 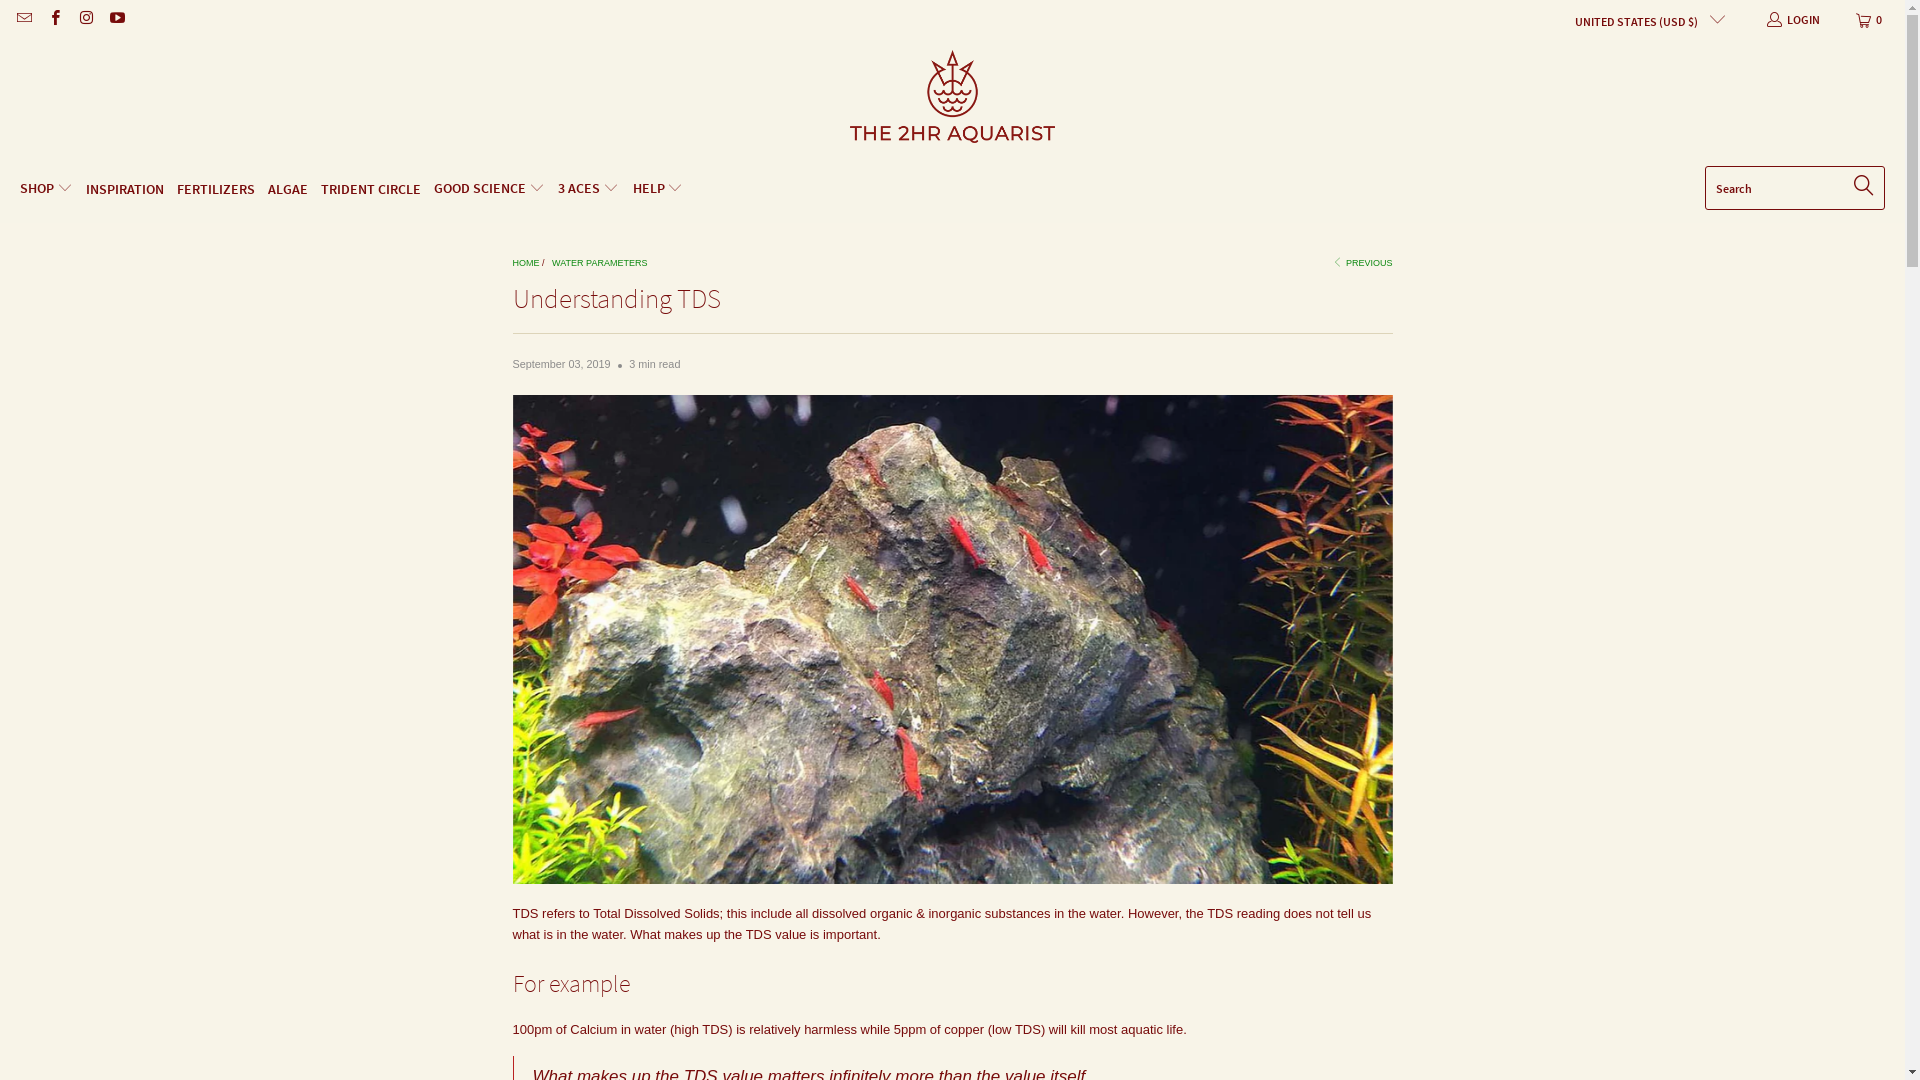 I want to click on TRIDENT CIRCLE, so click(x=371, y=190).